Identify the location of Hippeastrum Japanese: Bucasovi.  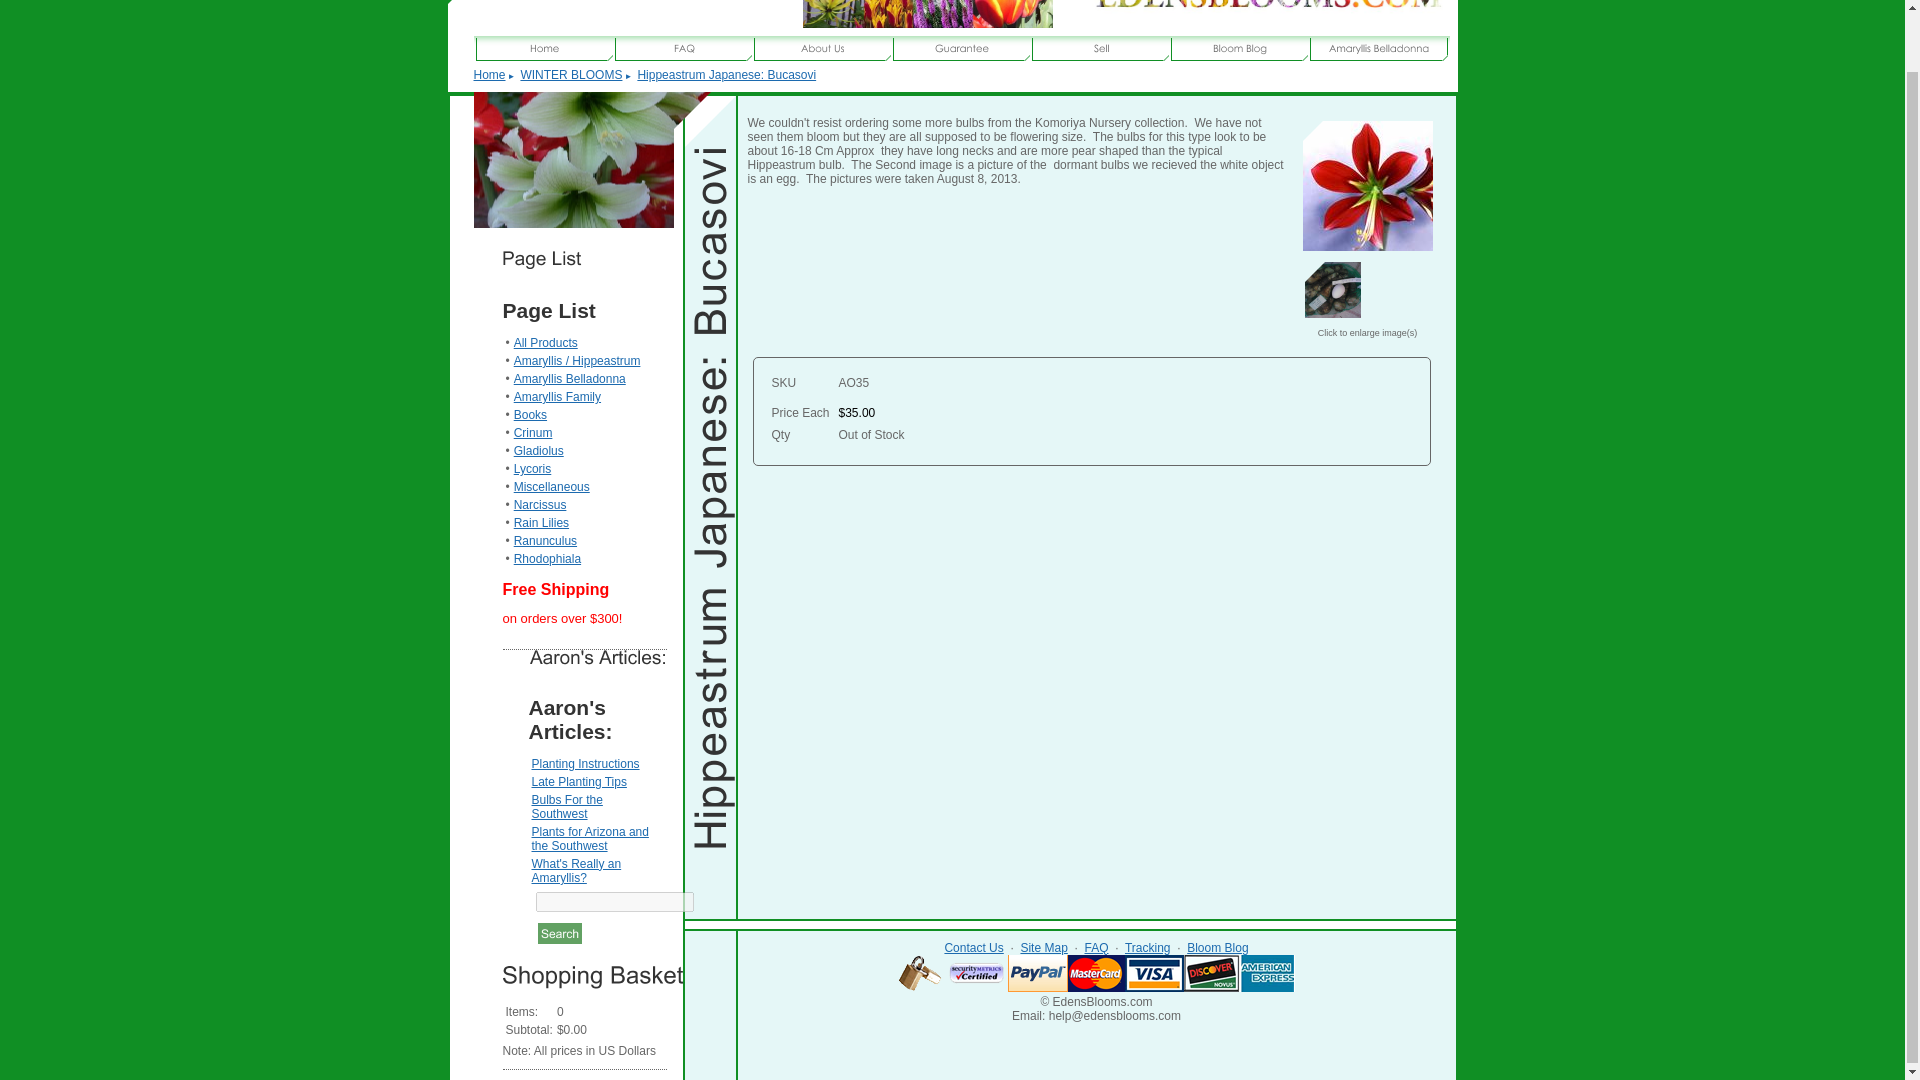
(1366, 185).